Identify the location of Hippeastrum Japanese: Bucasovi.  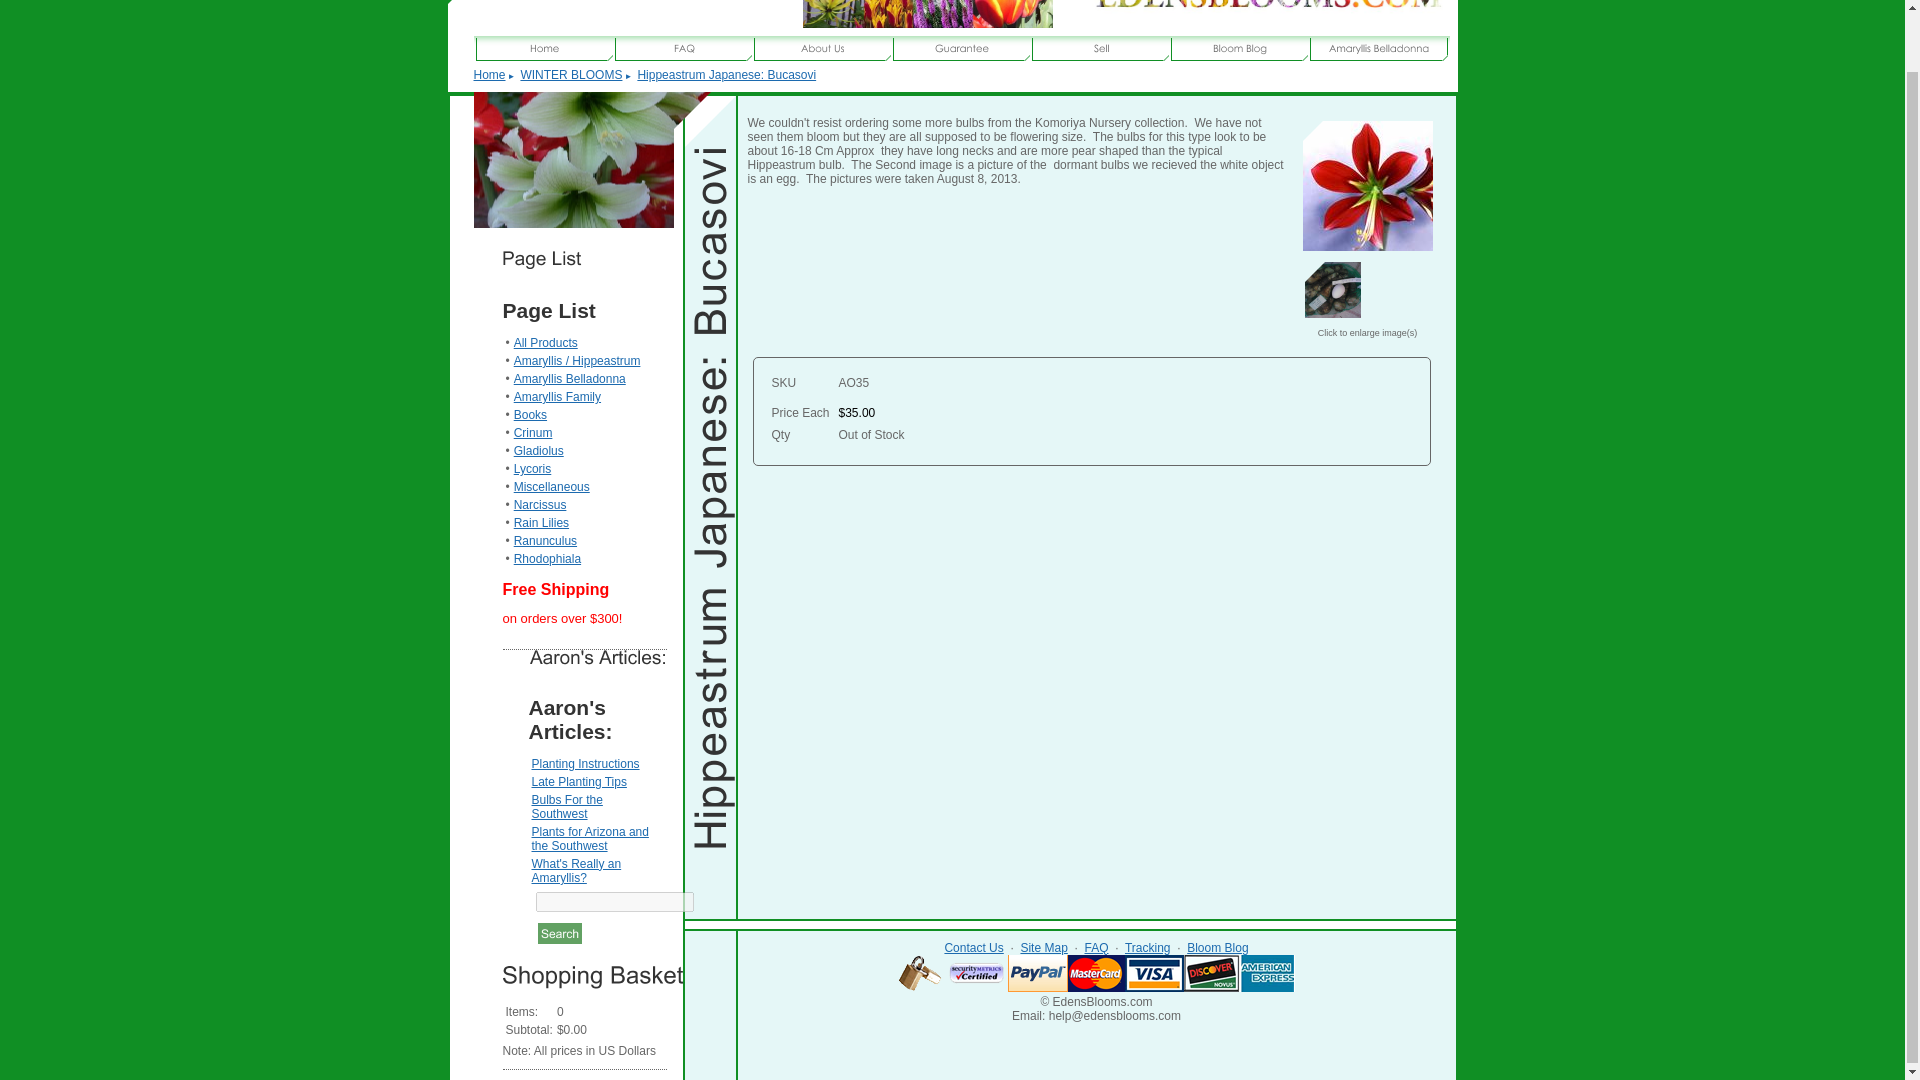
(1366, 185).